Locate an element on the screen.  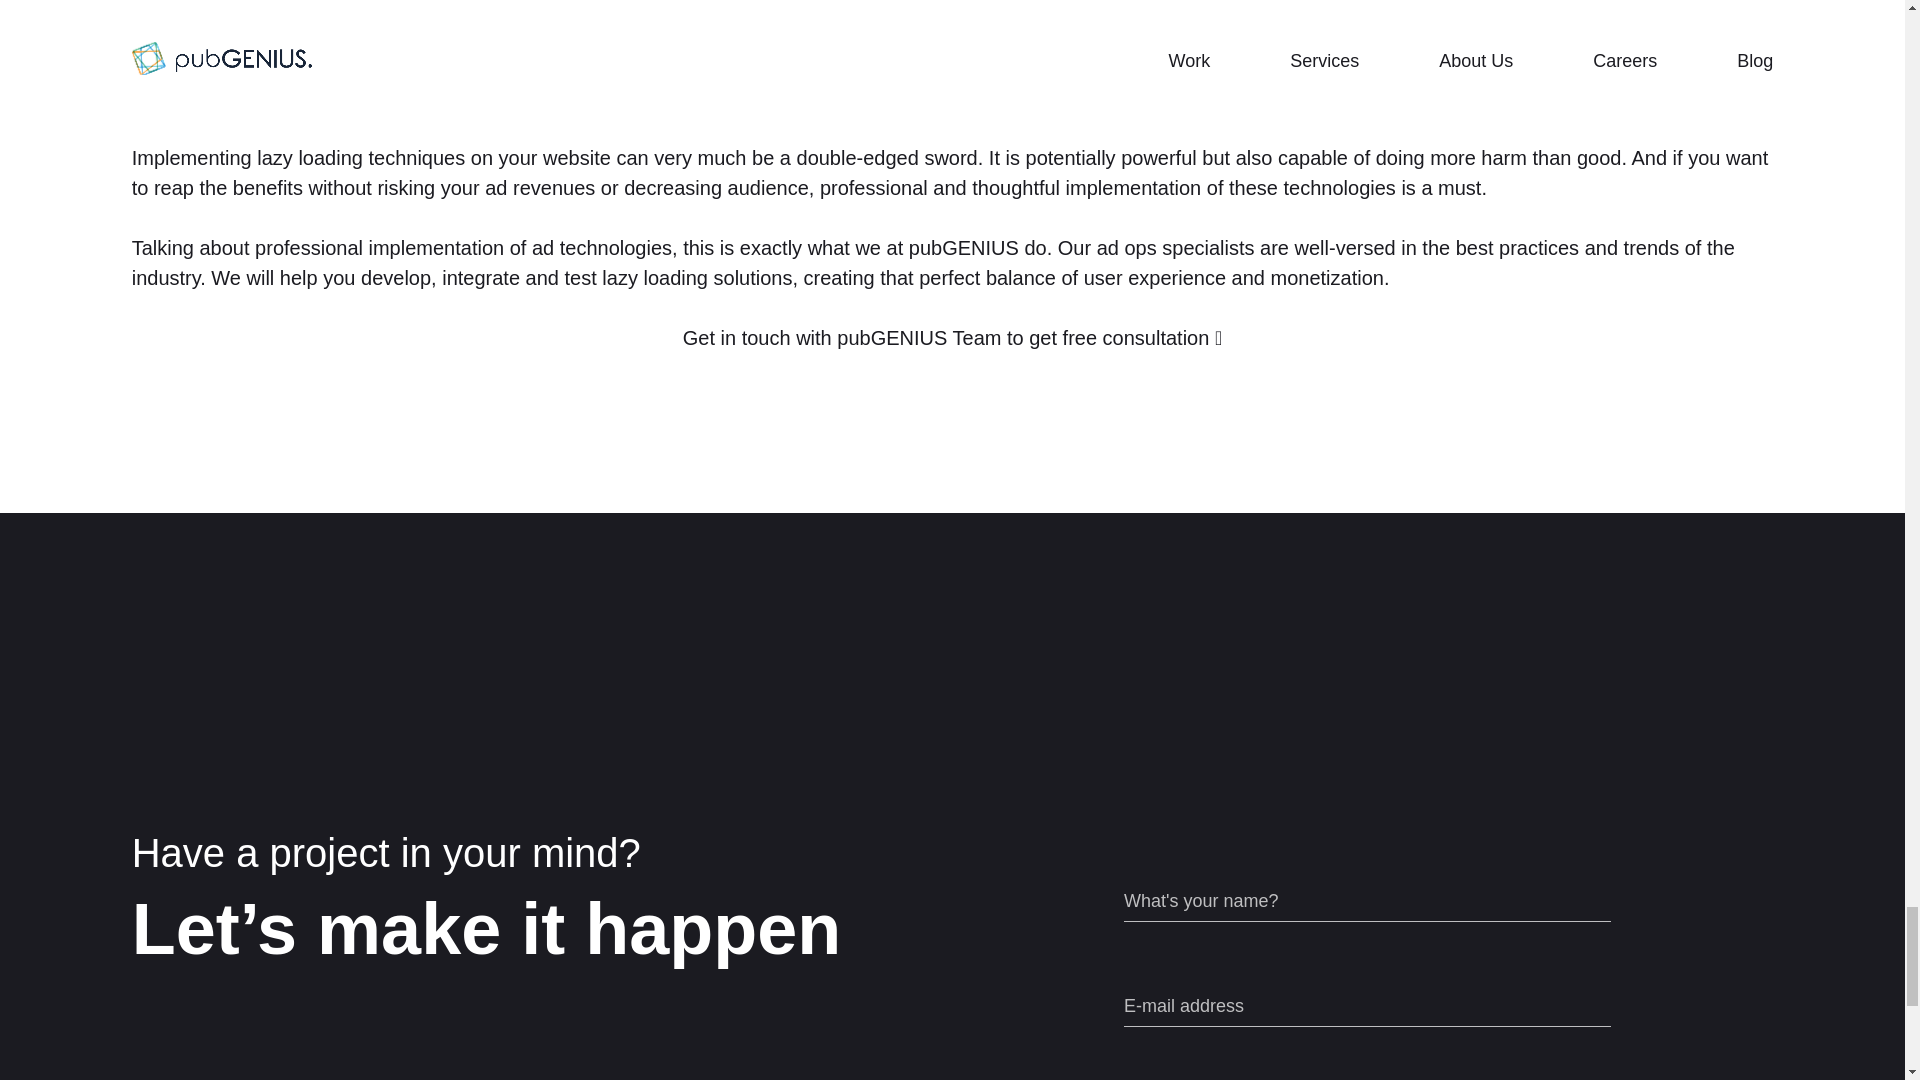
E-mail address is located at coordinates (1366, 1007).